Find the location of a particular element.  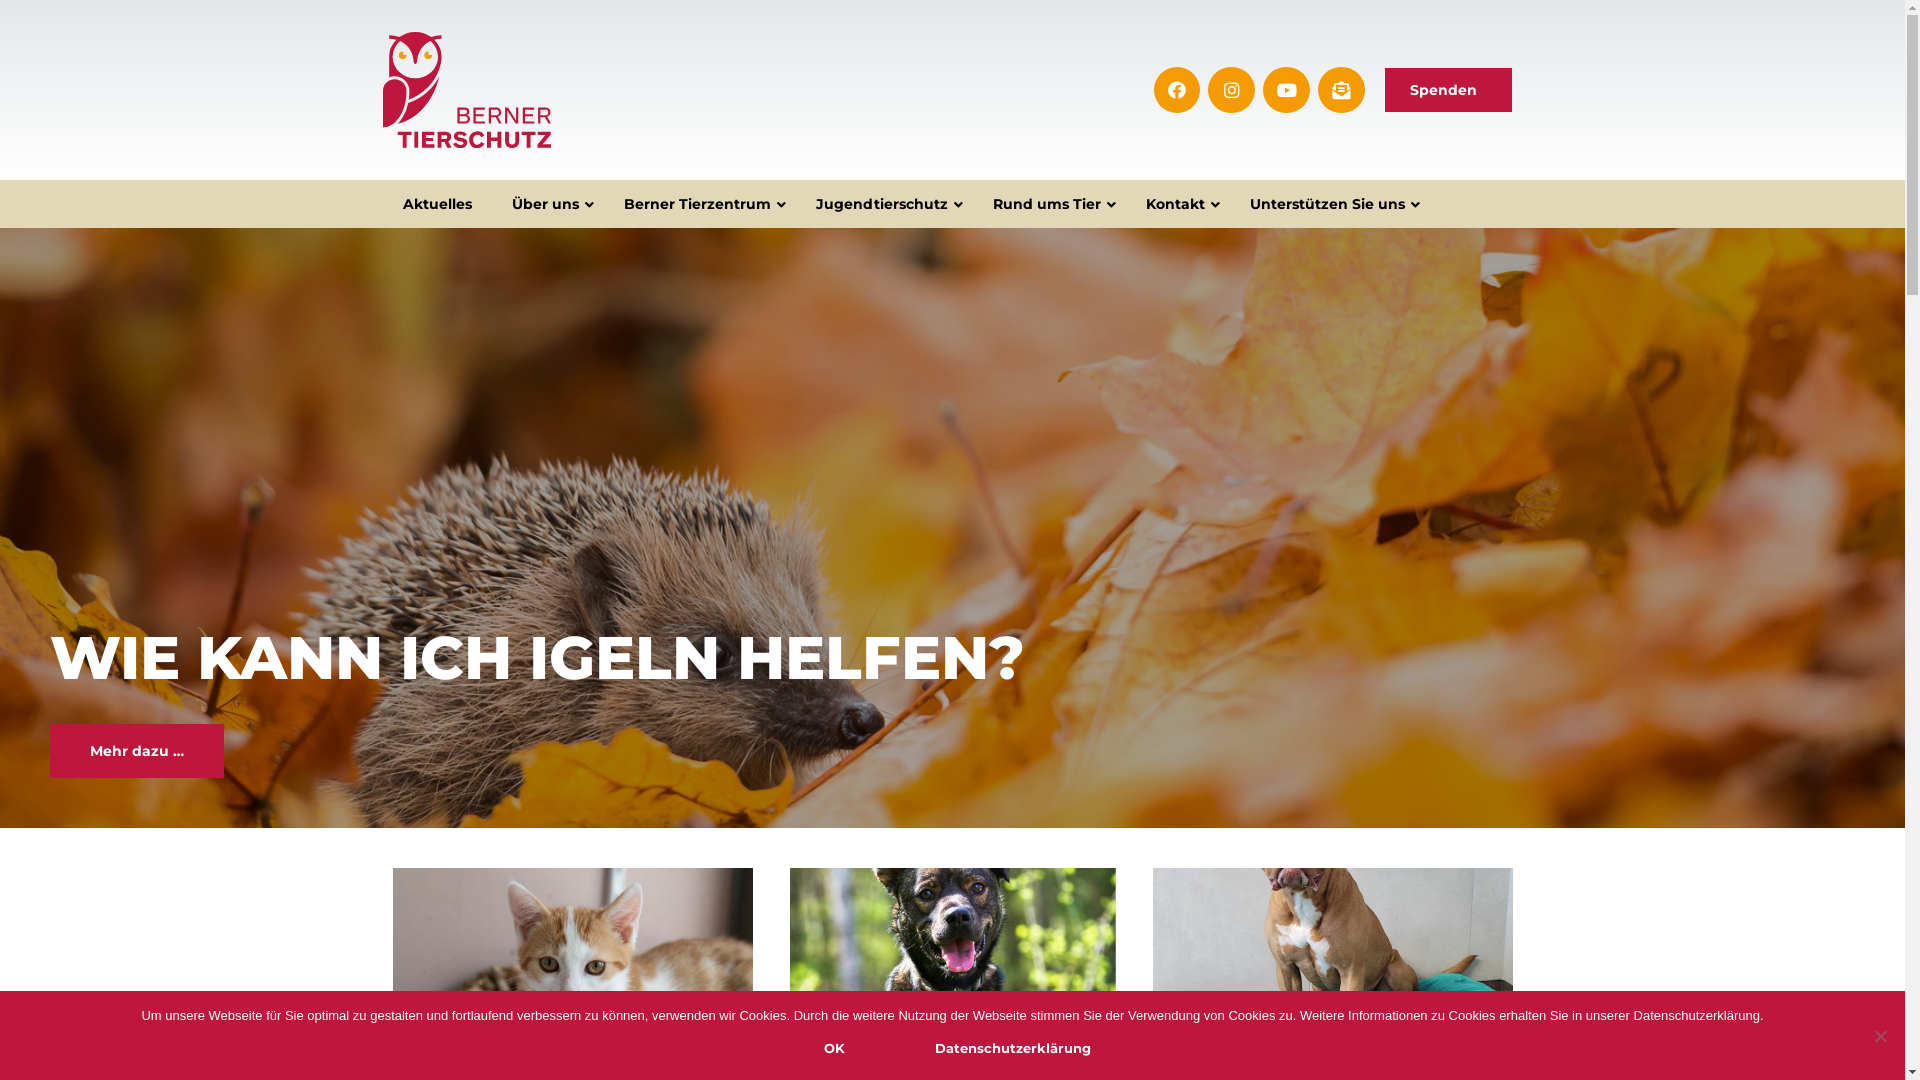

Spenden is located at coordinates (1449, 90).